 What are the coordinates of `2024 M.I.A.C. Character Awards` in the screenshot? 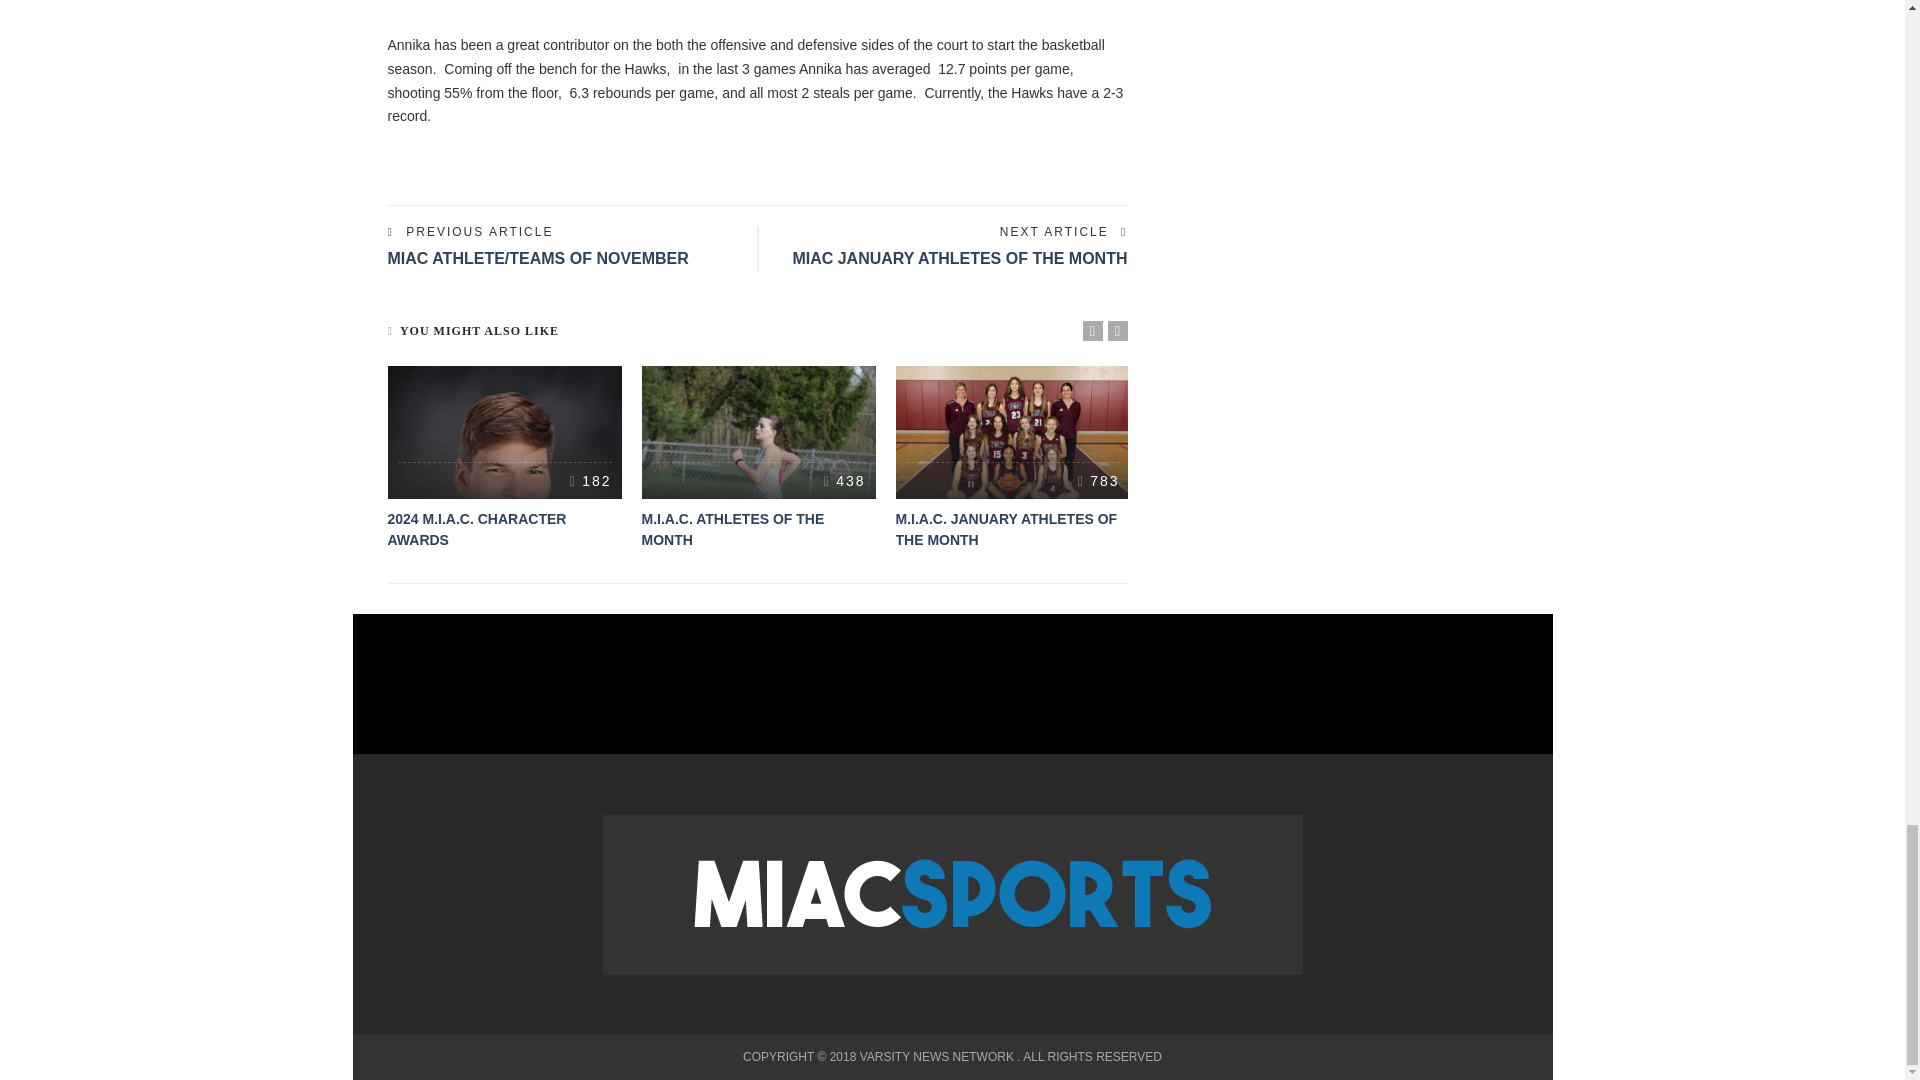 It's located at (476, 528).